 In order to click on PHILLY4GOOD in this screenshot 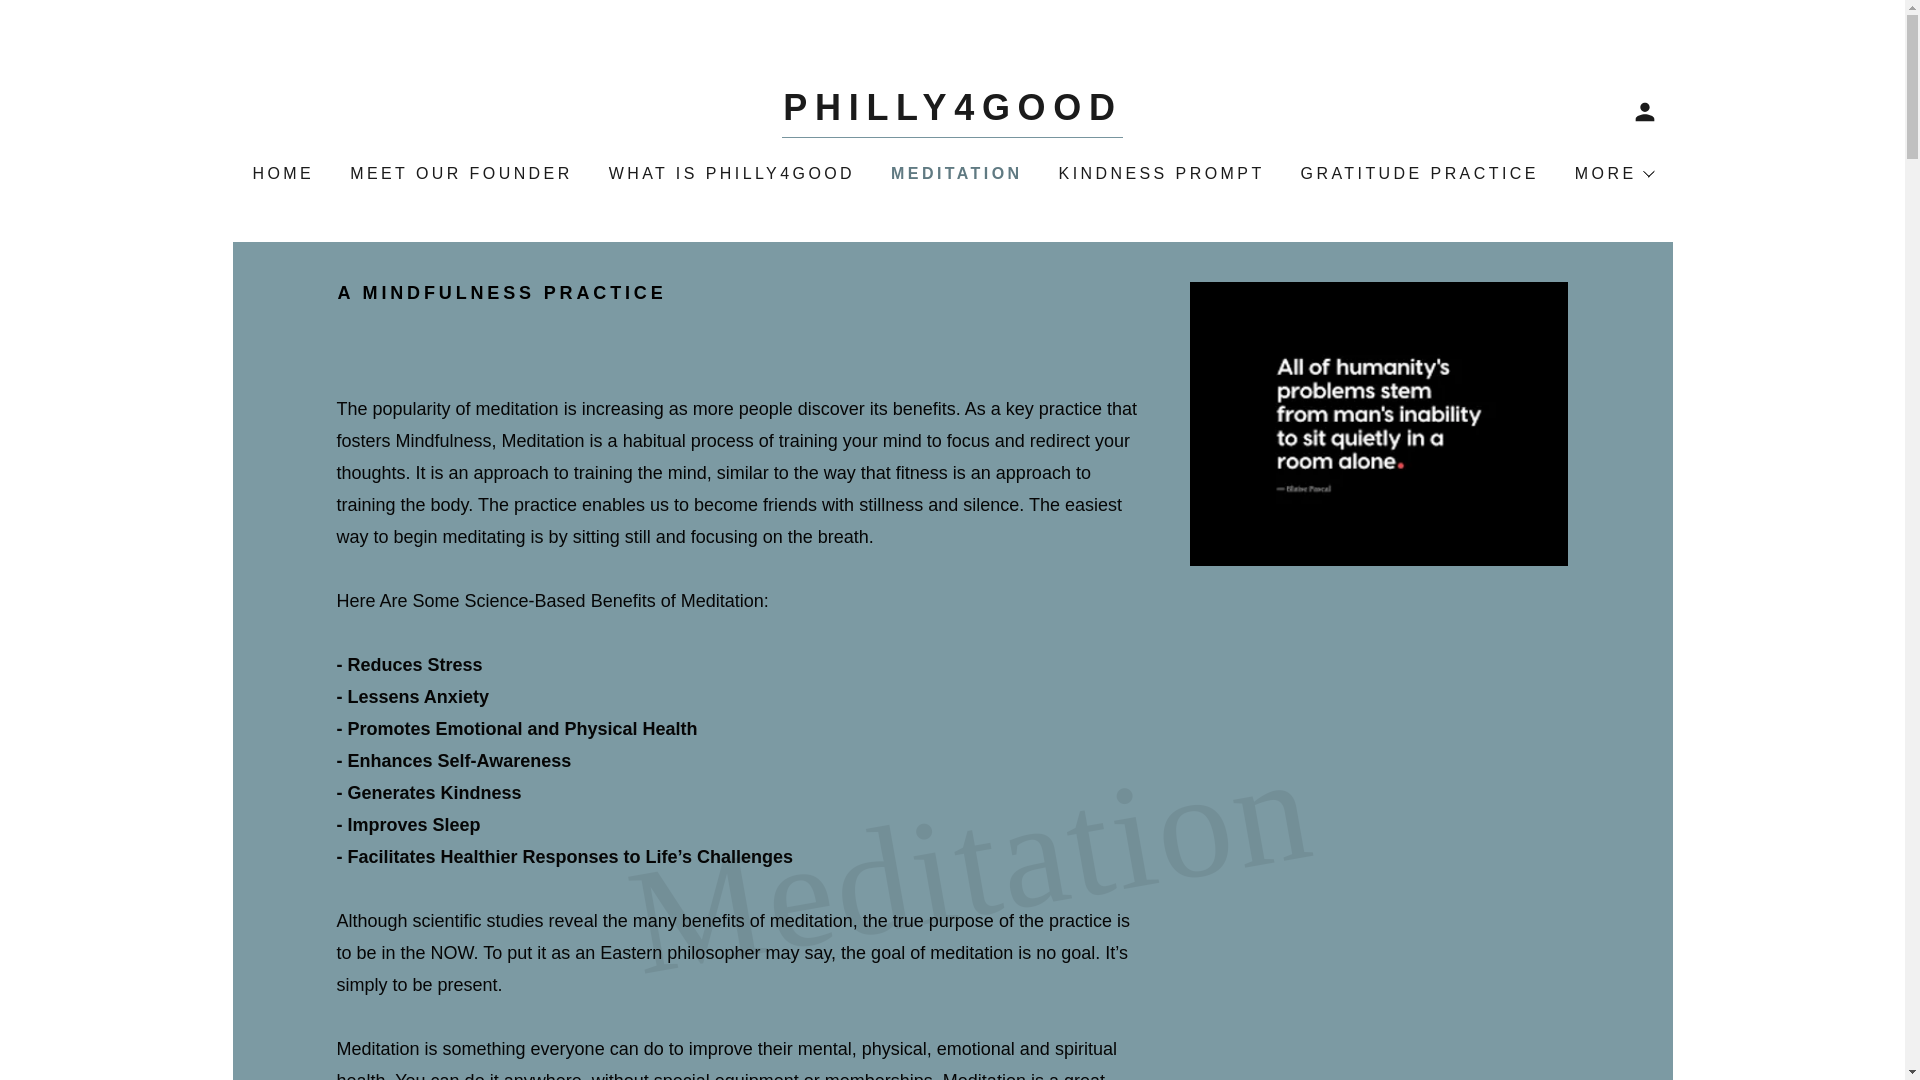, I will do `click(951, 114)`.